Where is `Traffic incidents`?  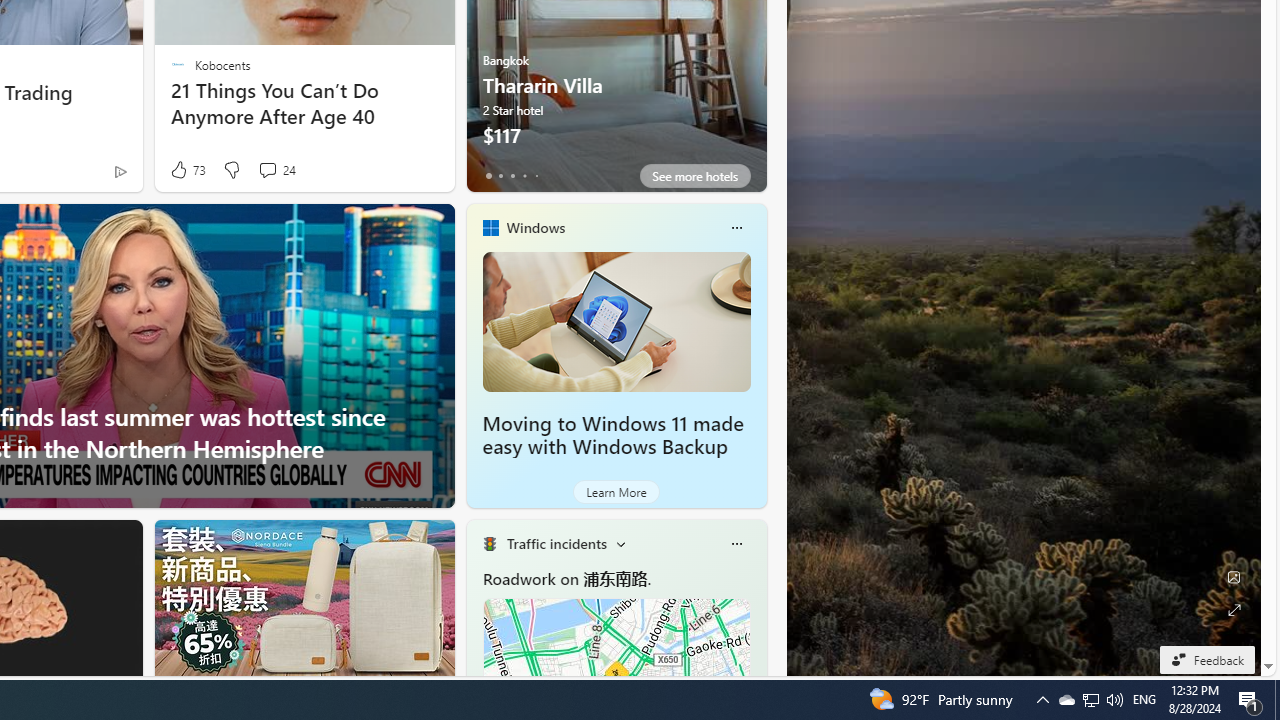 Traffic incidents is located at coordinates (556, 543).